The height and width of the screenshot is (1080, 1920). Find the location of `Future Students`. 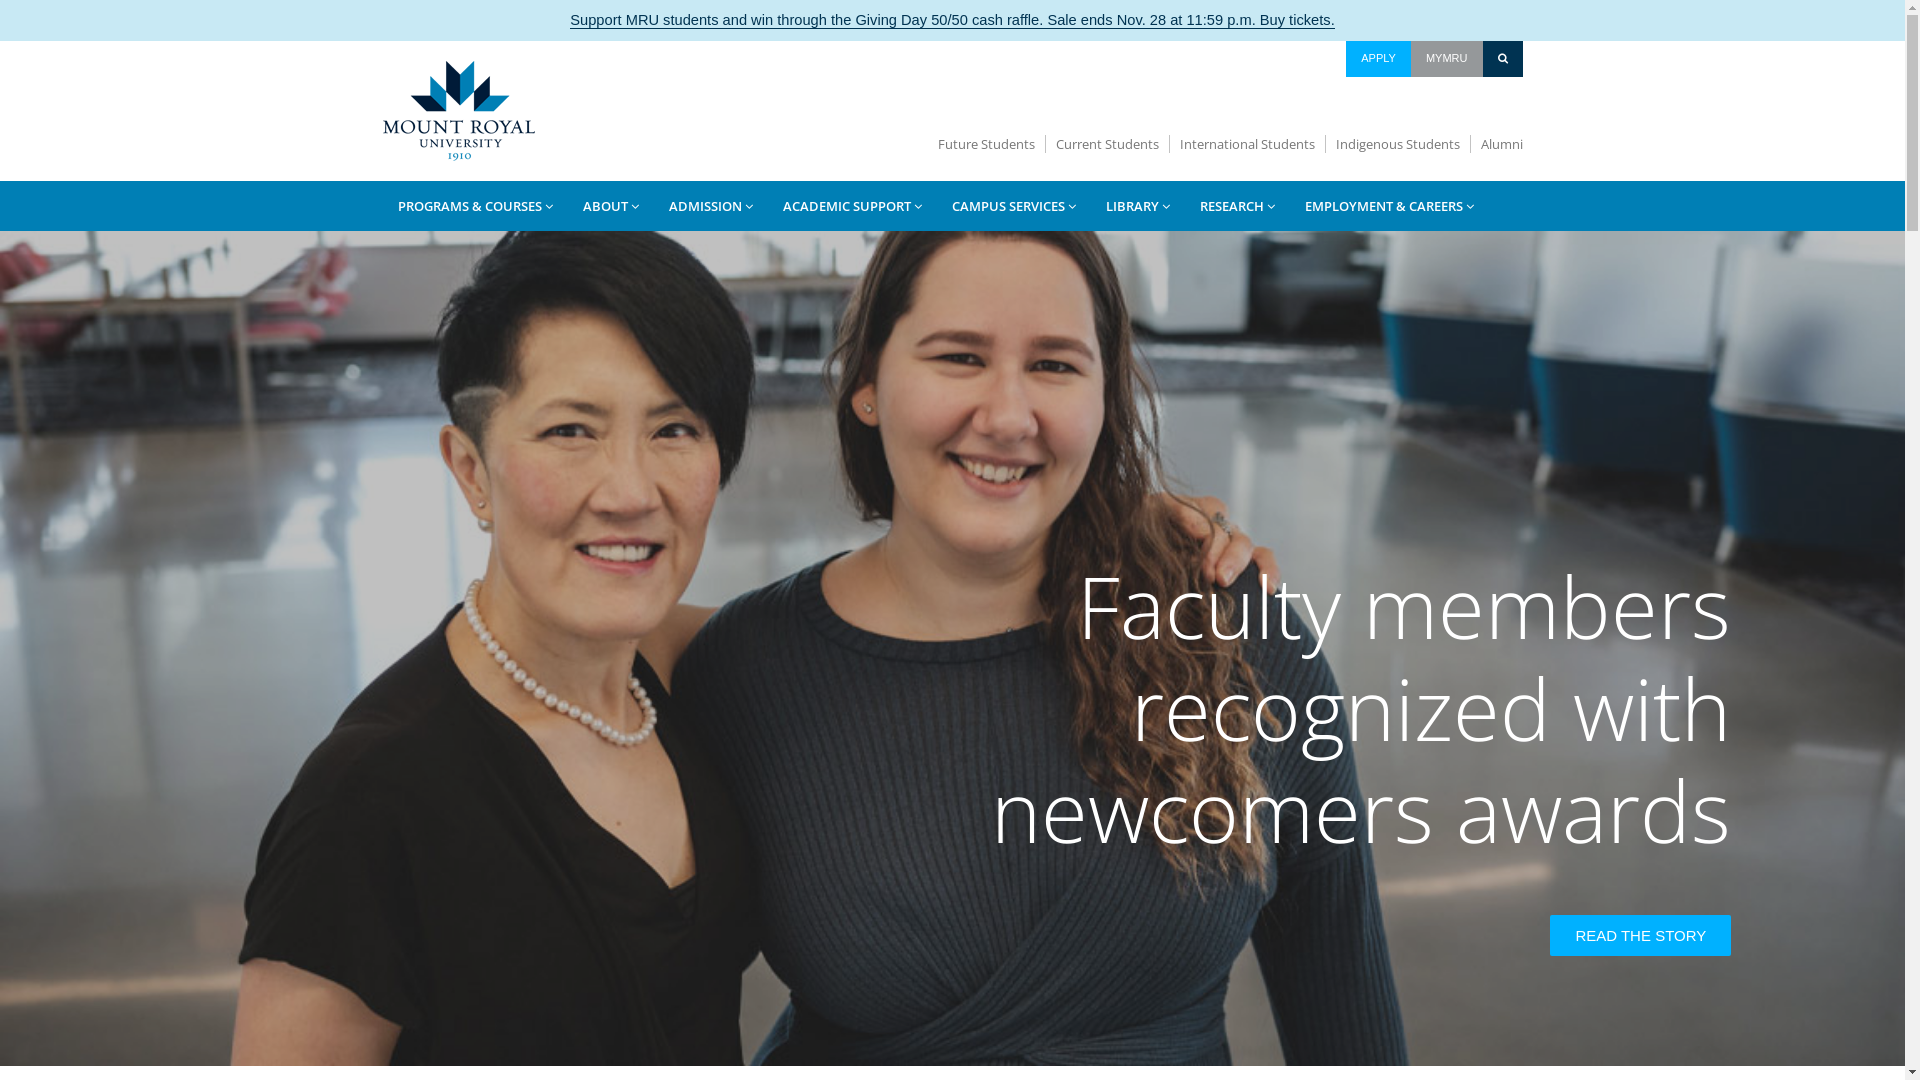

Future Students is located at coordinates (987, 144).